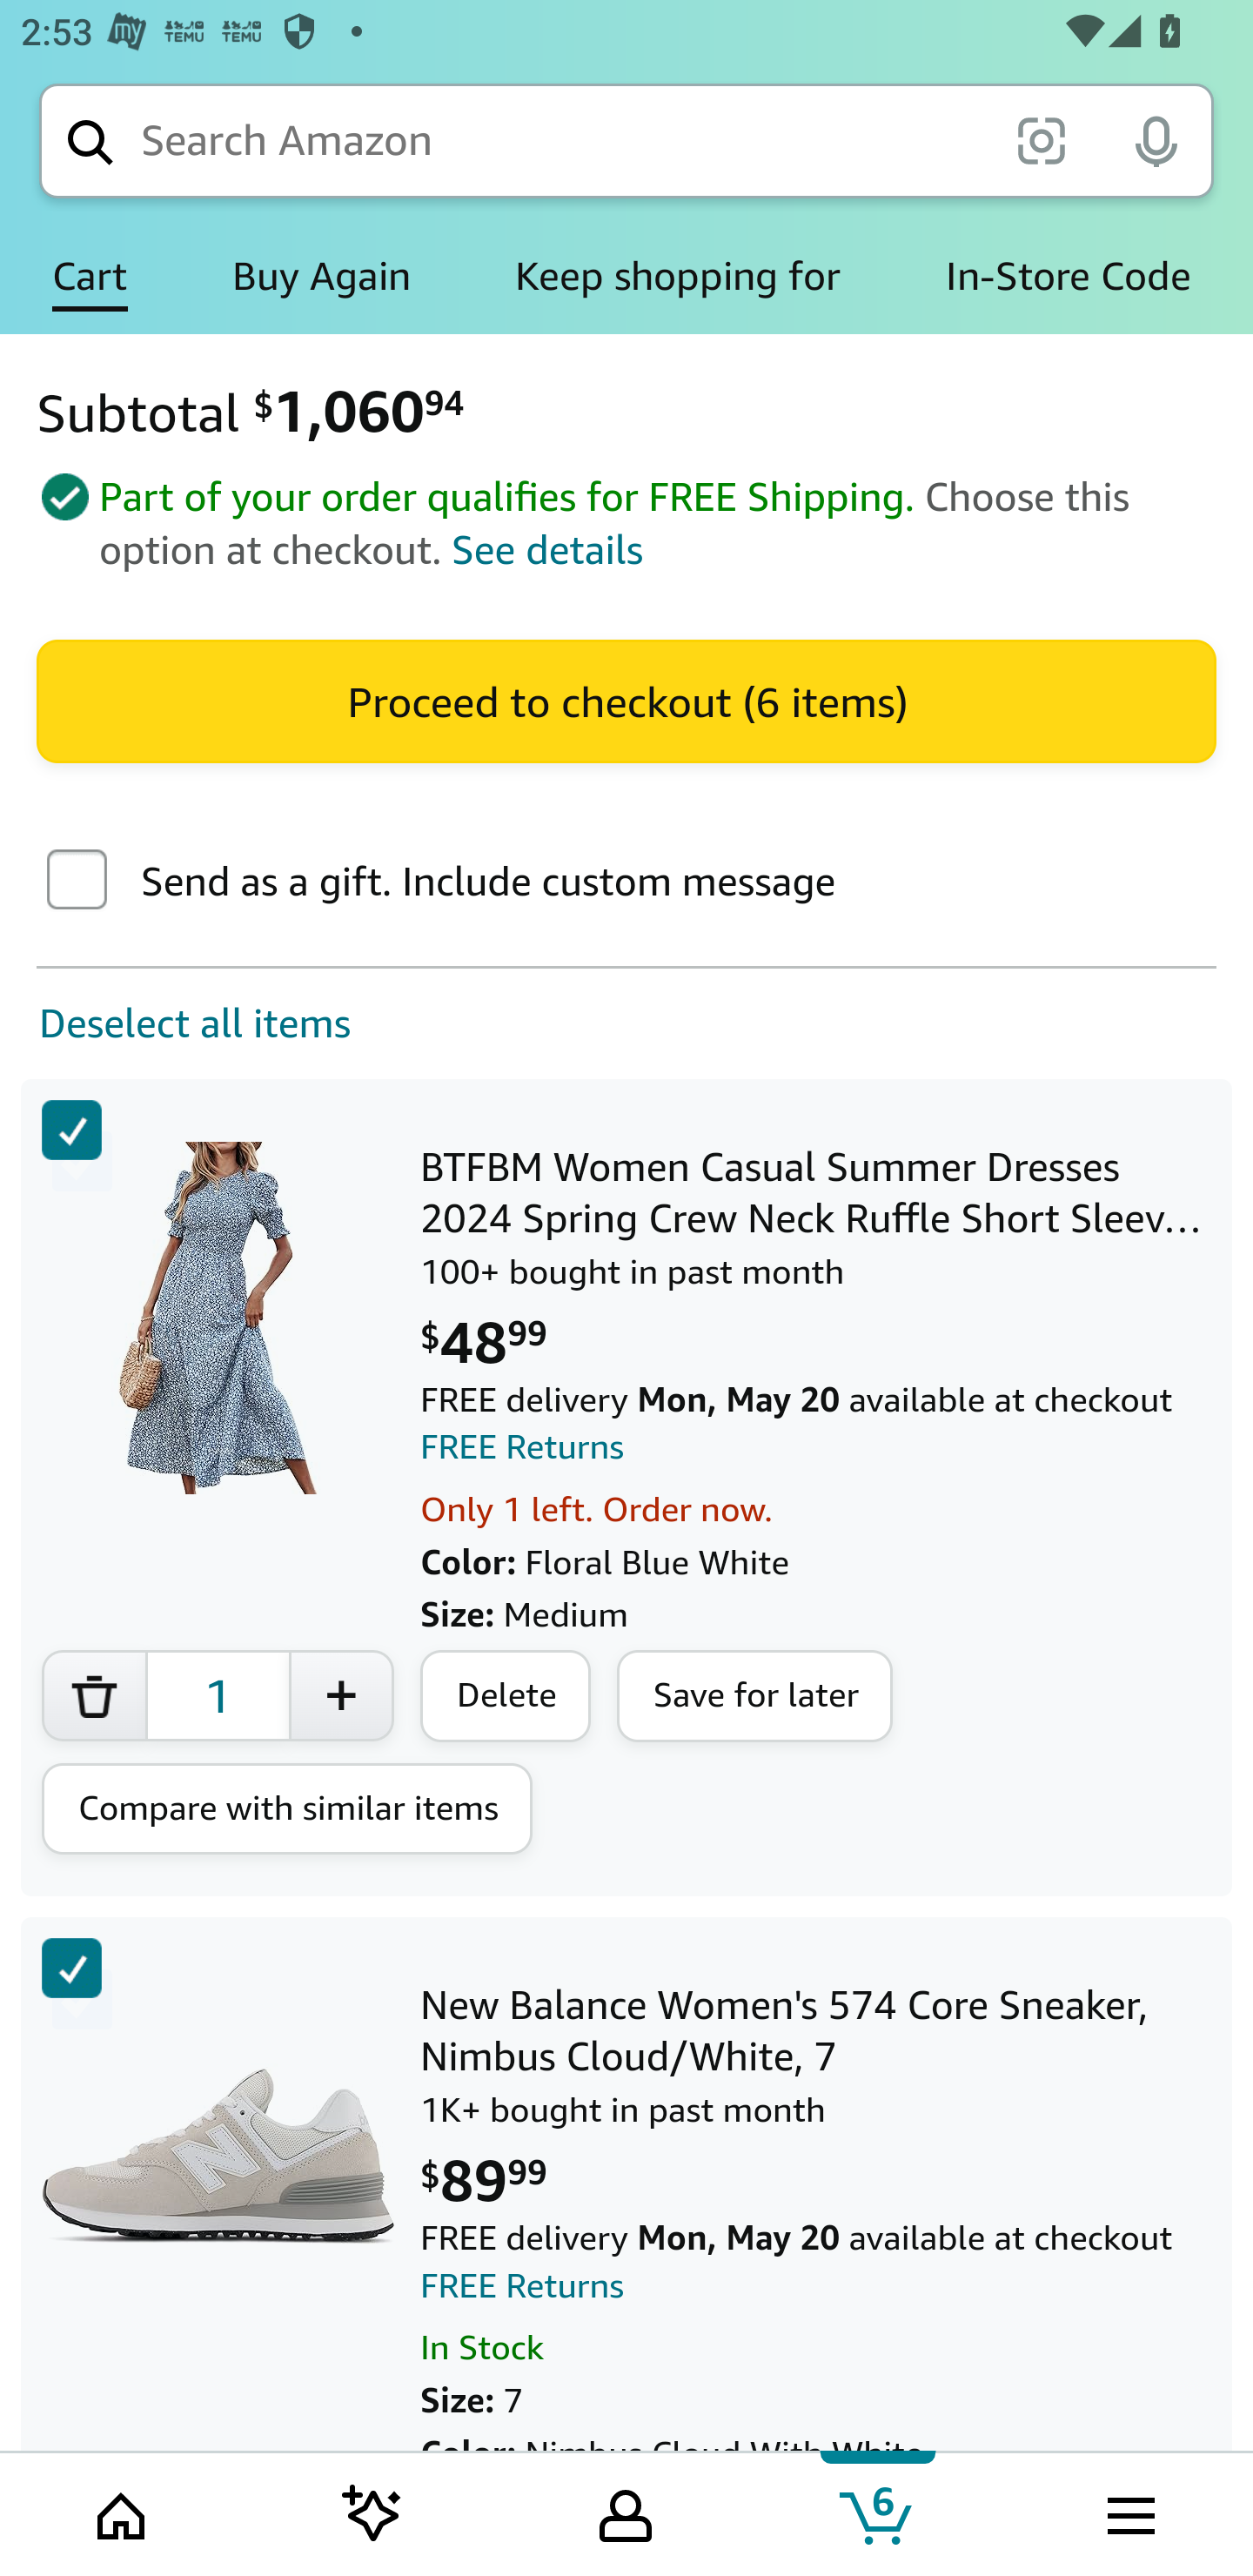 This screenshot has height=2576, width=1253. Describe the element at coordinates (626, 2512) in the screenshot. I see `Your Amazon.com Tab 3 of 5` at that location.